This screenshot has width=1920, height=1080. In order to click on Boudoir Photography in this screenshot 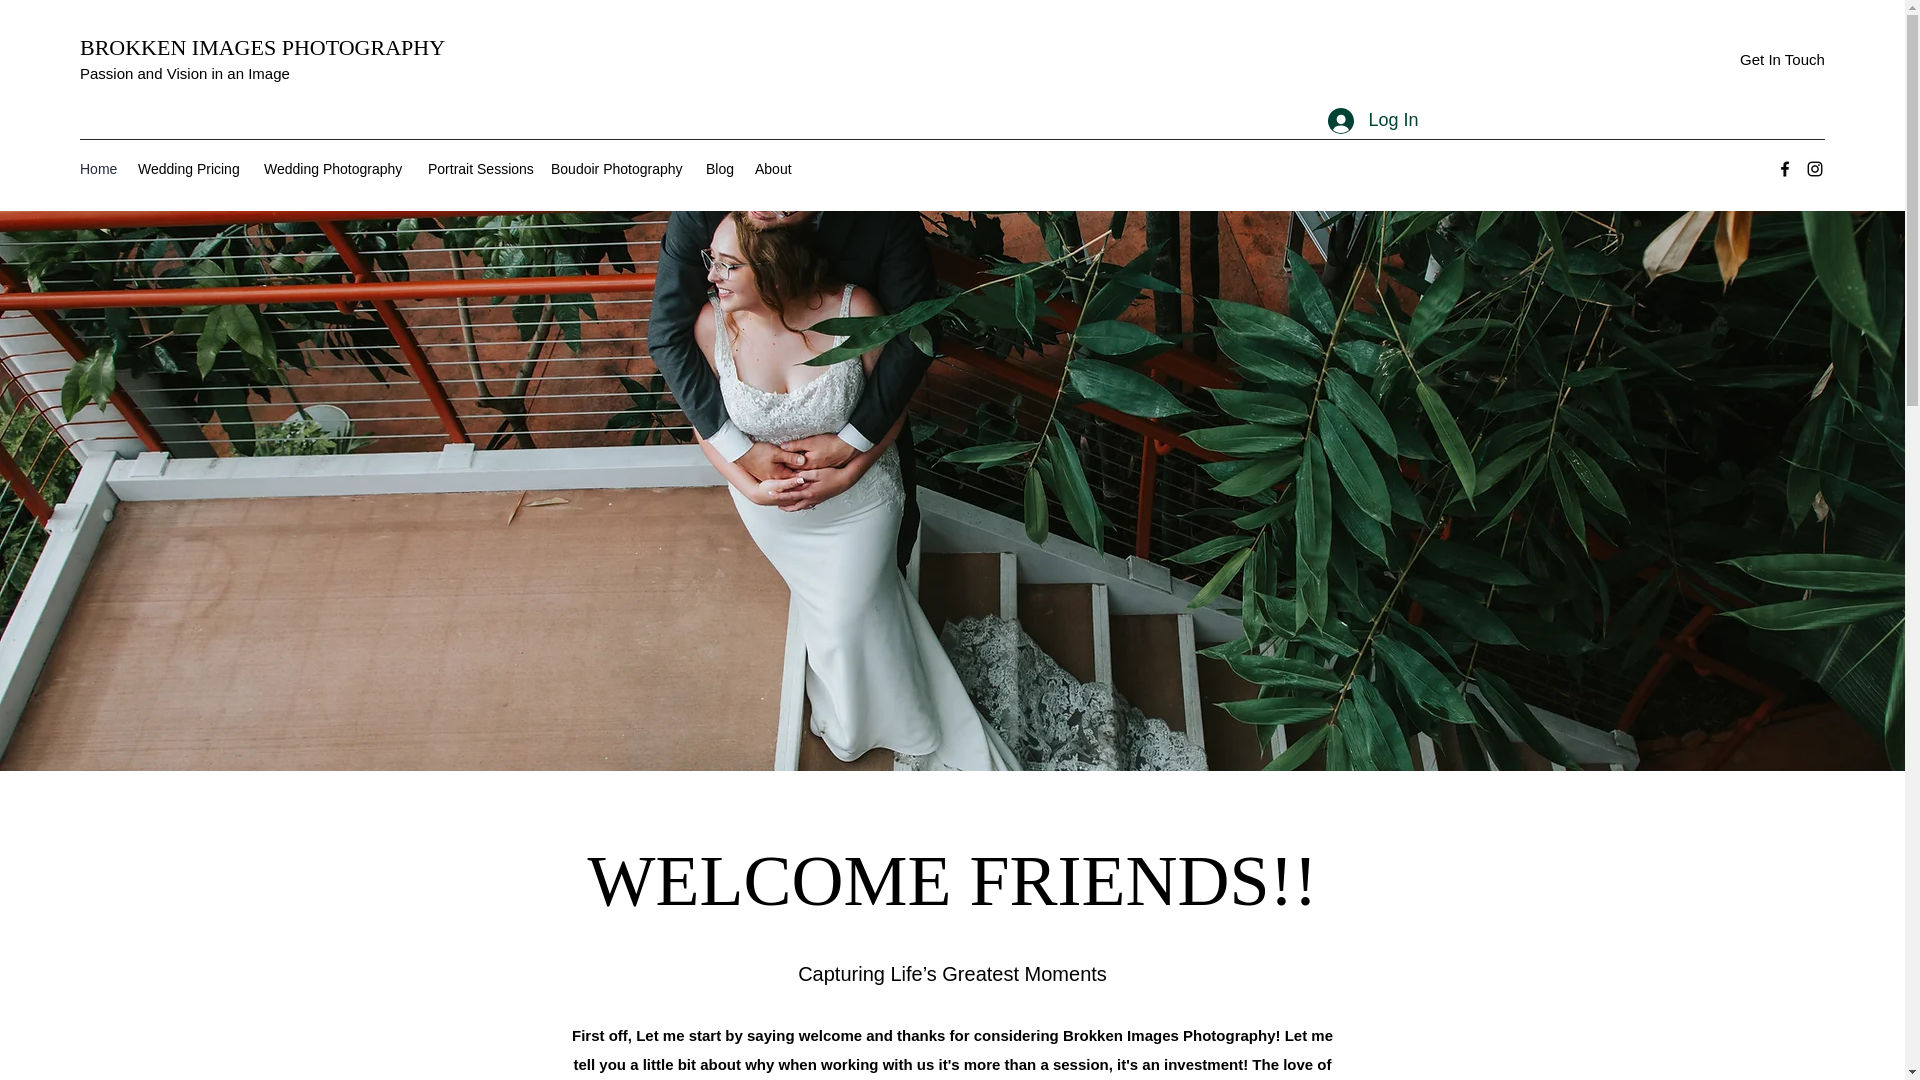, I will do `click(618, 168)`.